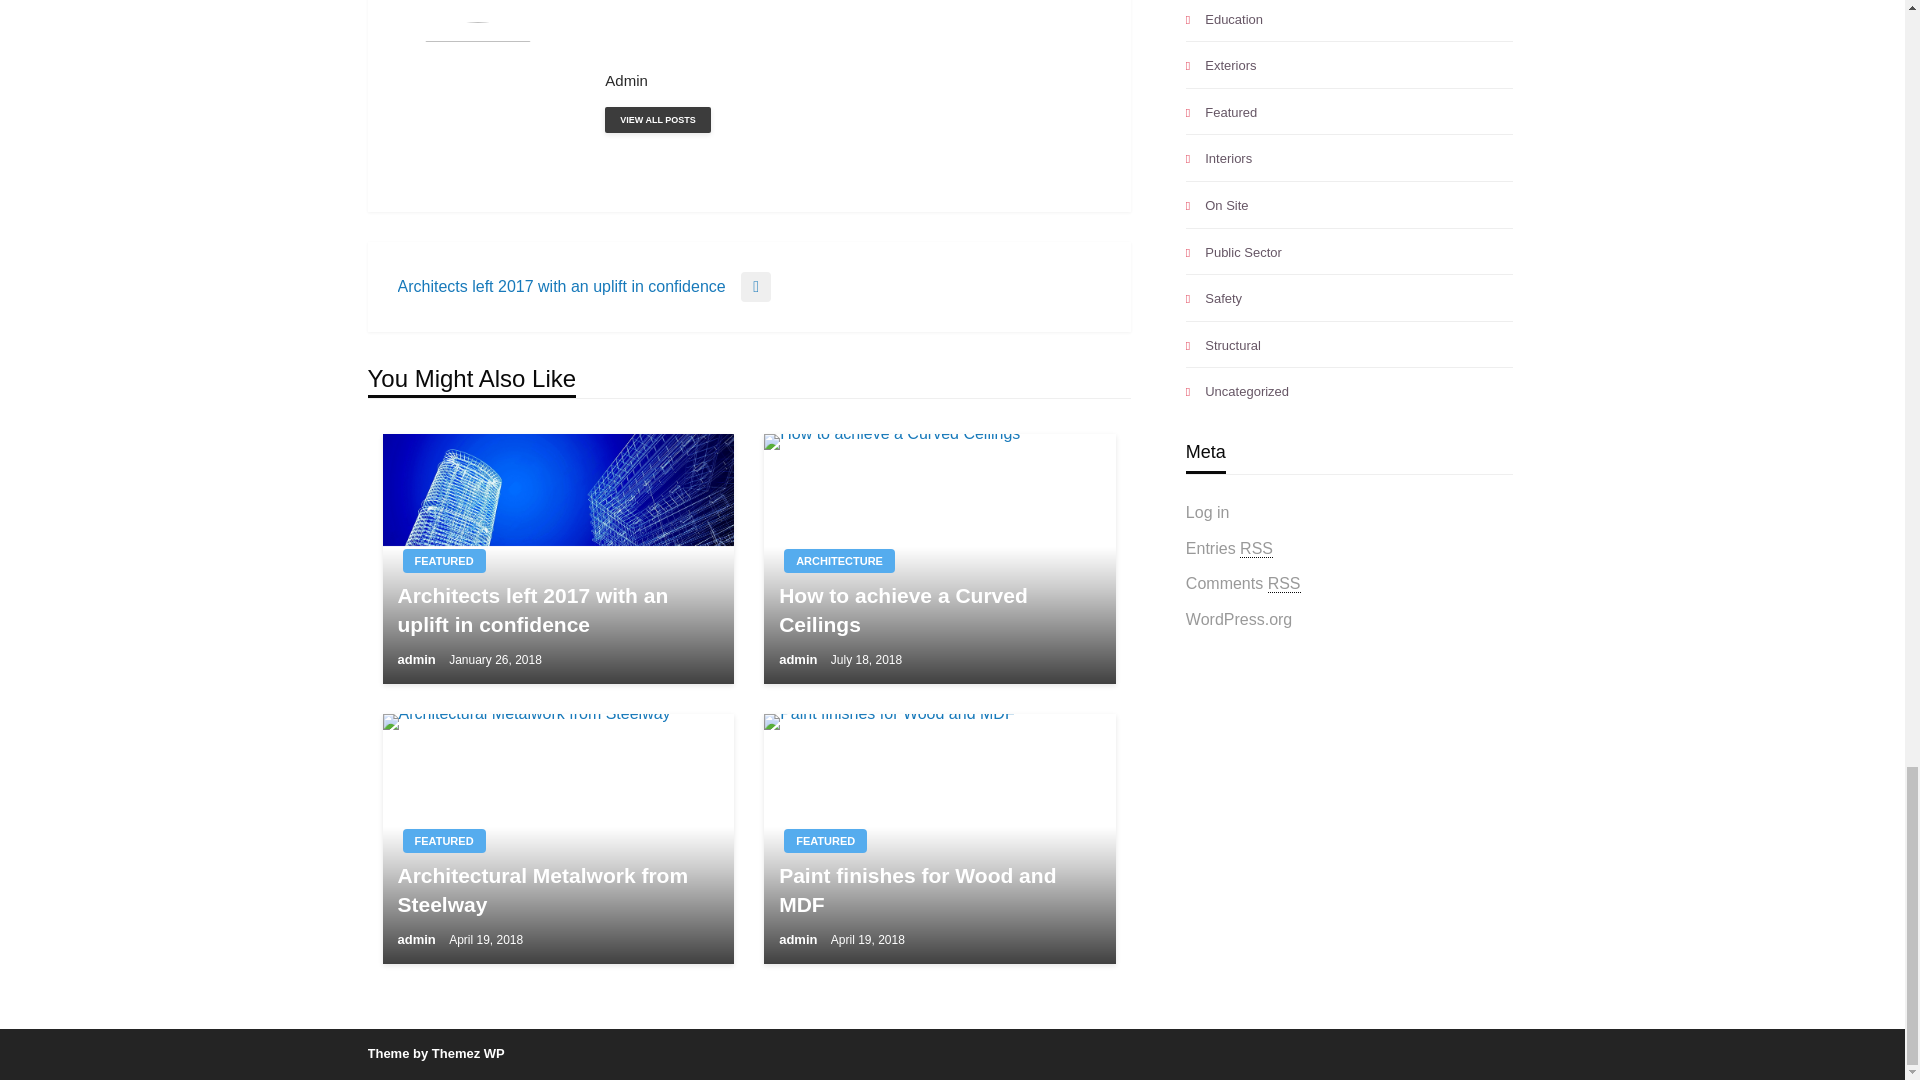  What do you see at coordinates (1284, 583) in the screenshot?
I see `Really Simple Syndication` at bounding box center [1284, 583].